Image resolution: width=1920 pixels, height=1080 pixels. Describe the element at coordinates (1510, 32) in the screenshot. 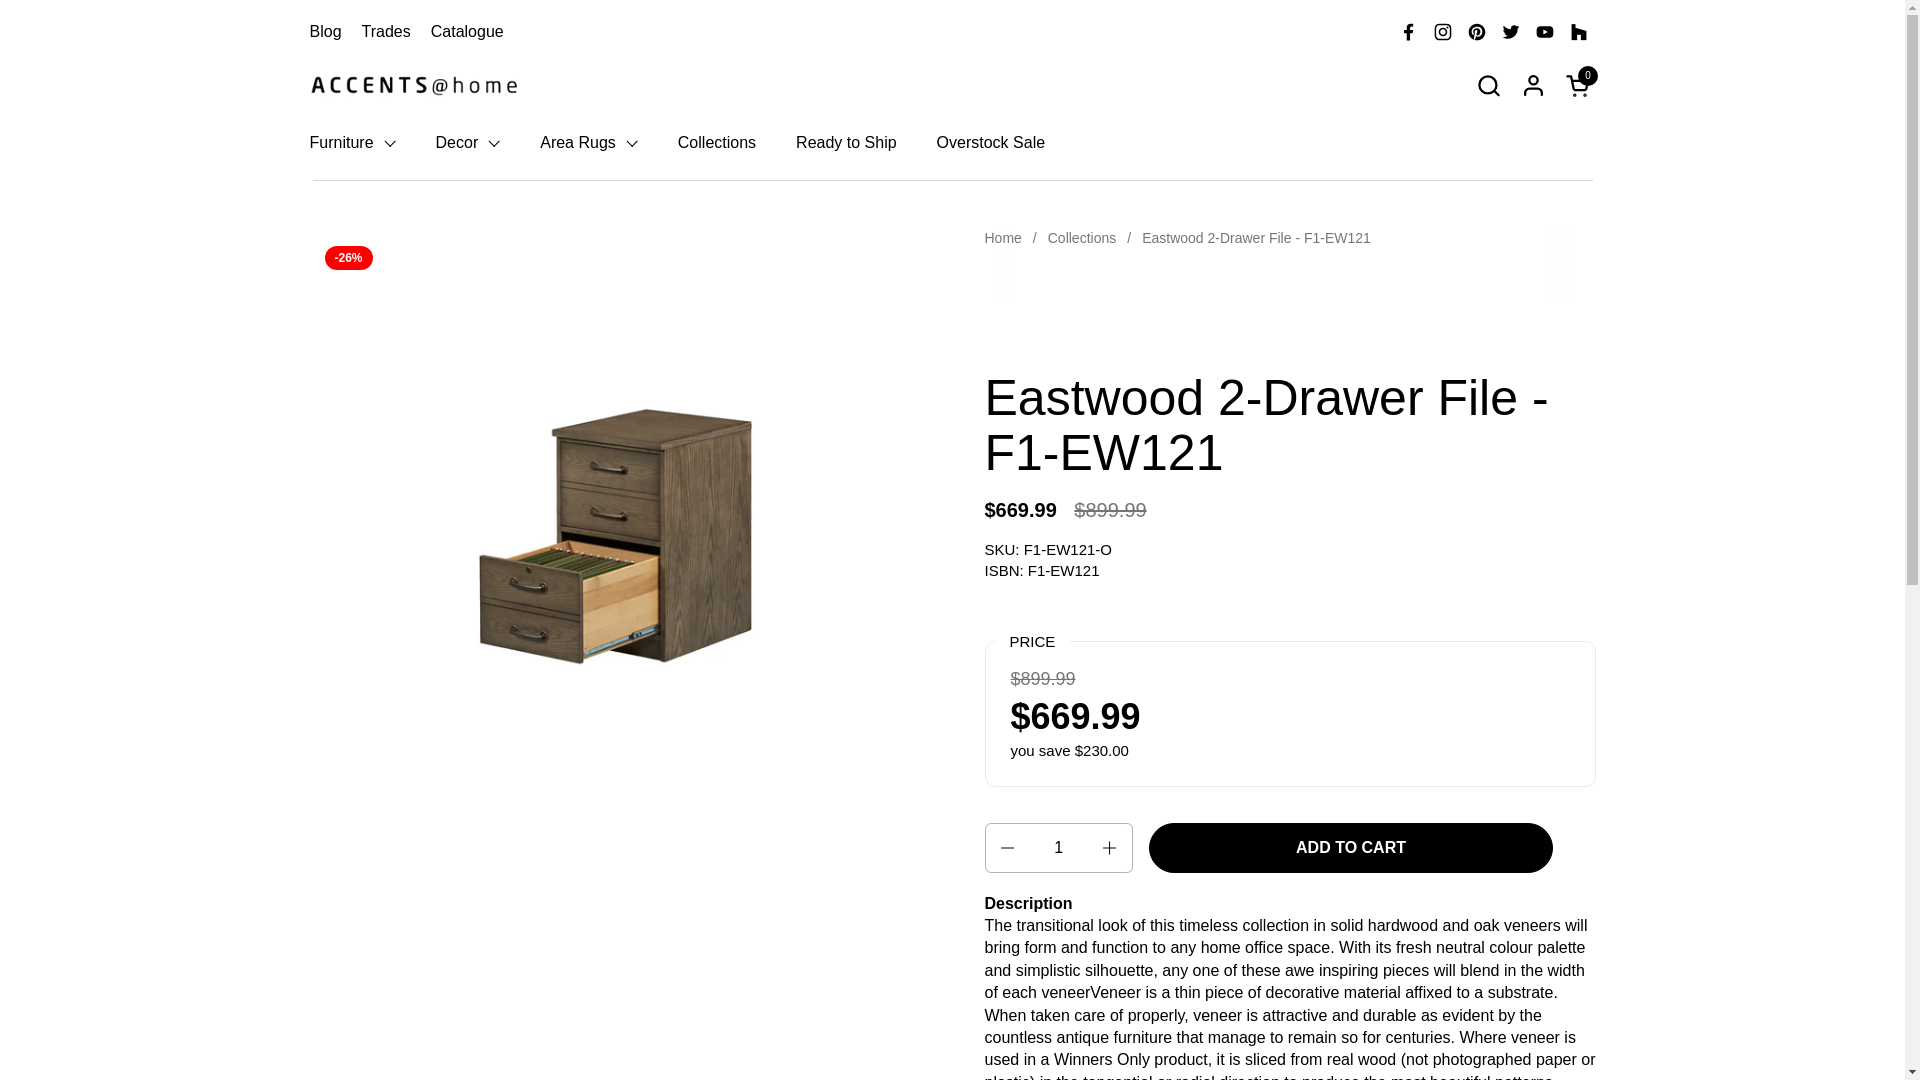

I see `Twitter` at that location.